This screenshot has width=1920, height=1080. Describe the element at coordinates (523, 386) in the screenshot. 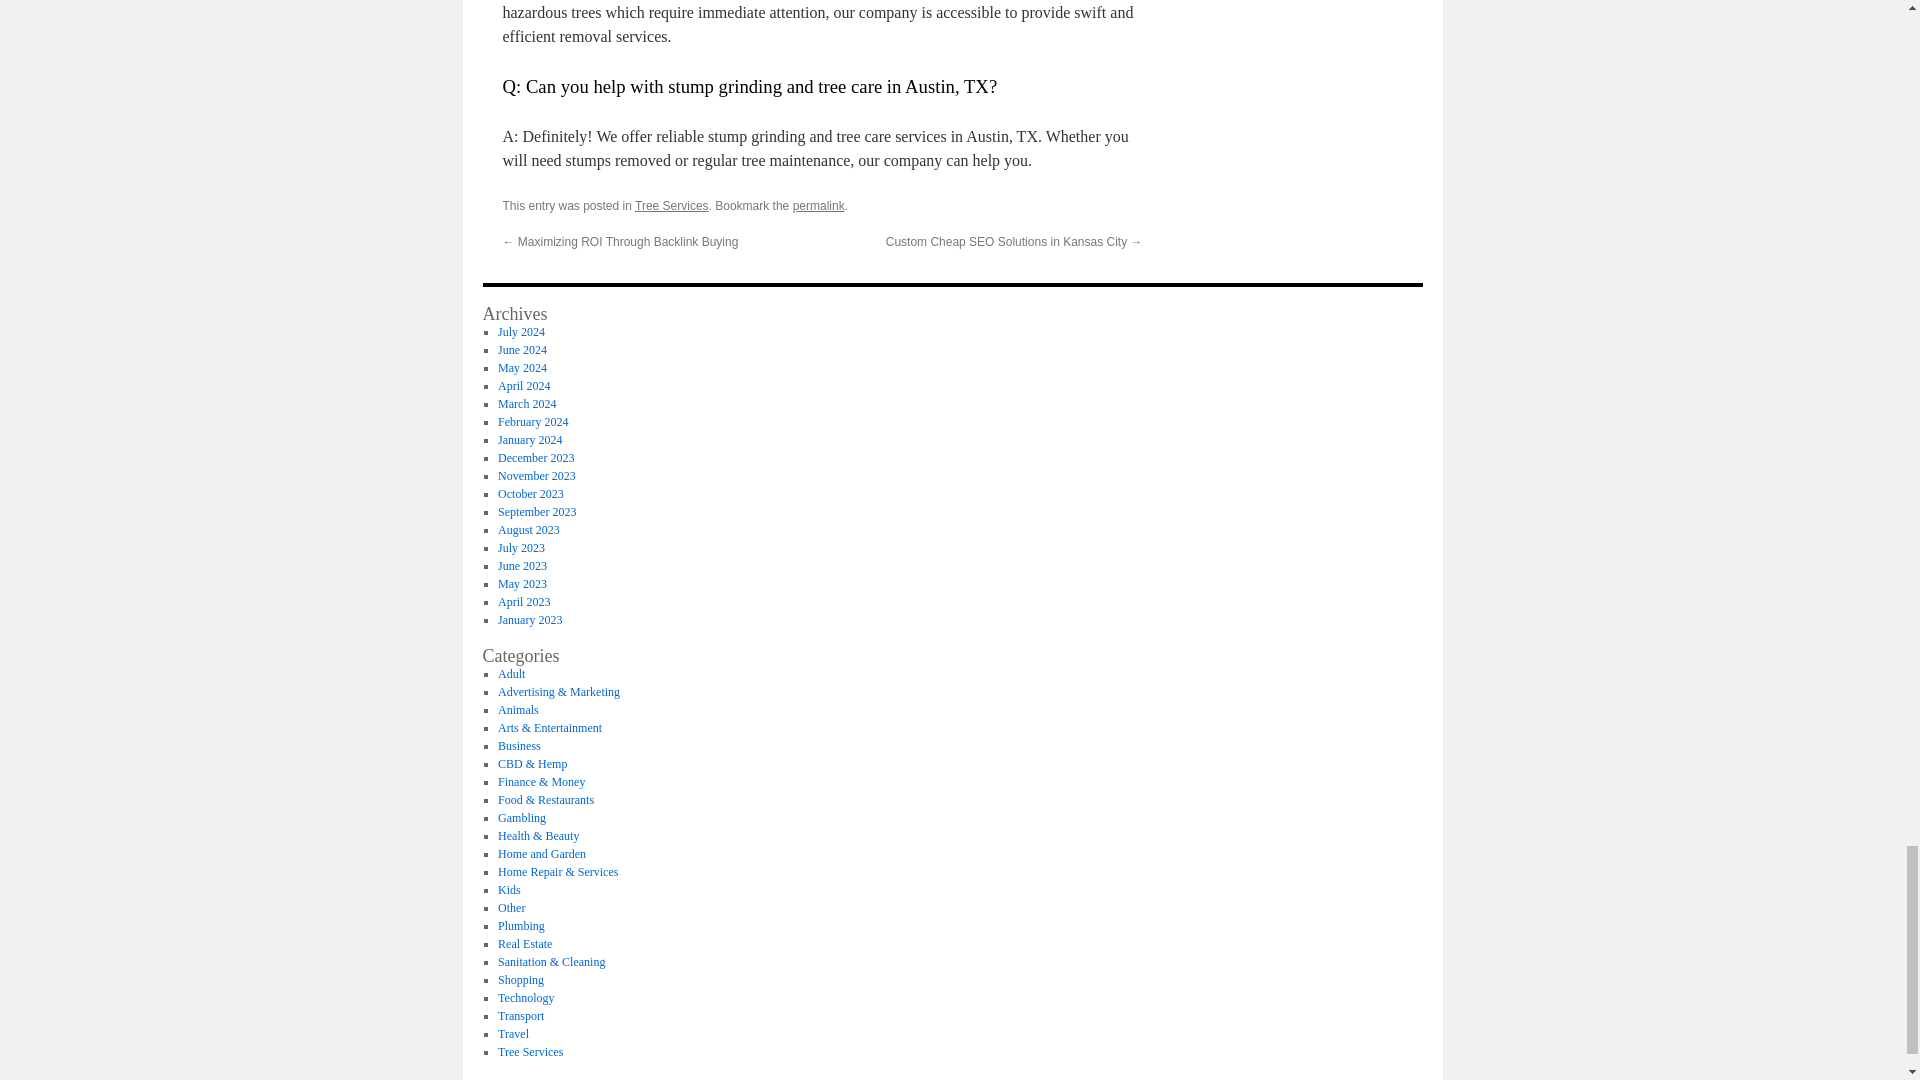

I see `April 2024` at that location.